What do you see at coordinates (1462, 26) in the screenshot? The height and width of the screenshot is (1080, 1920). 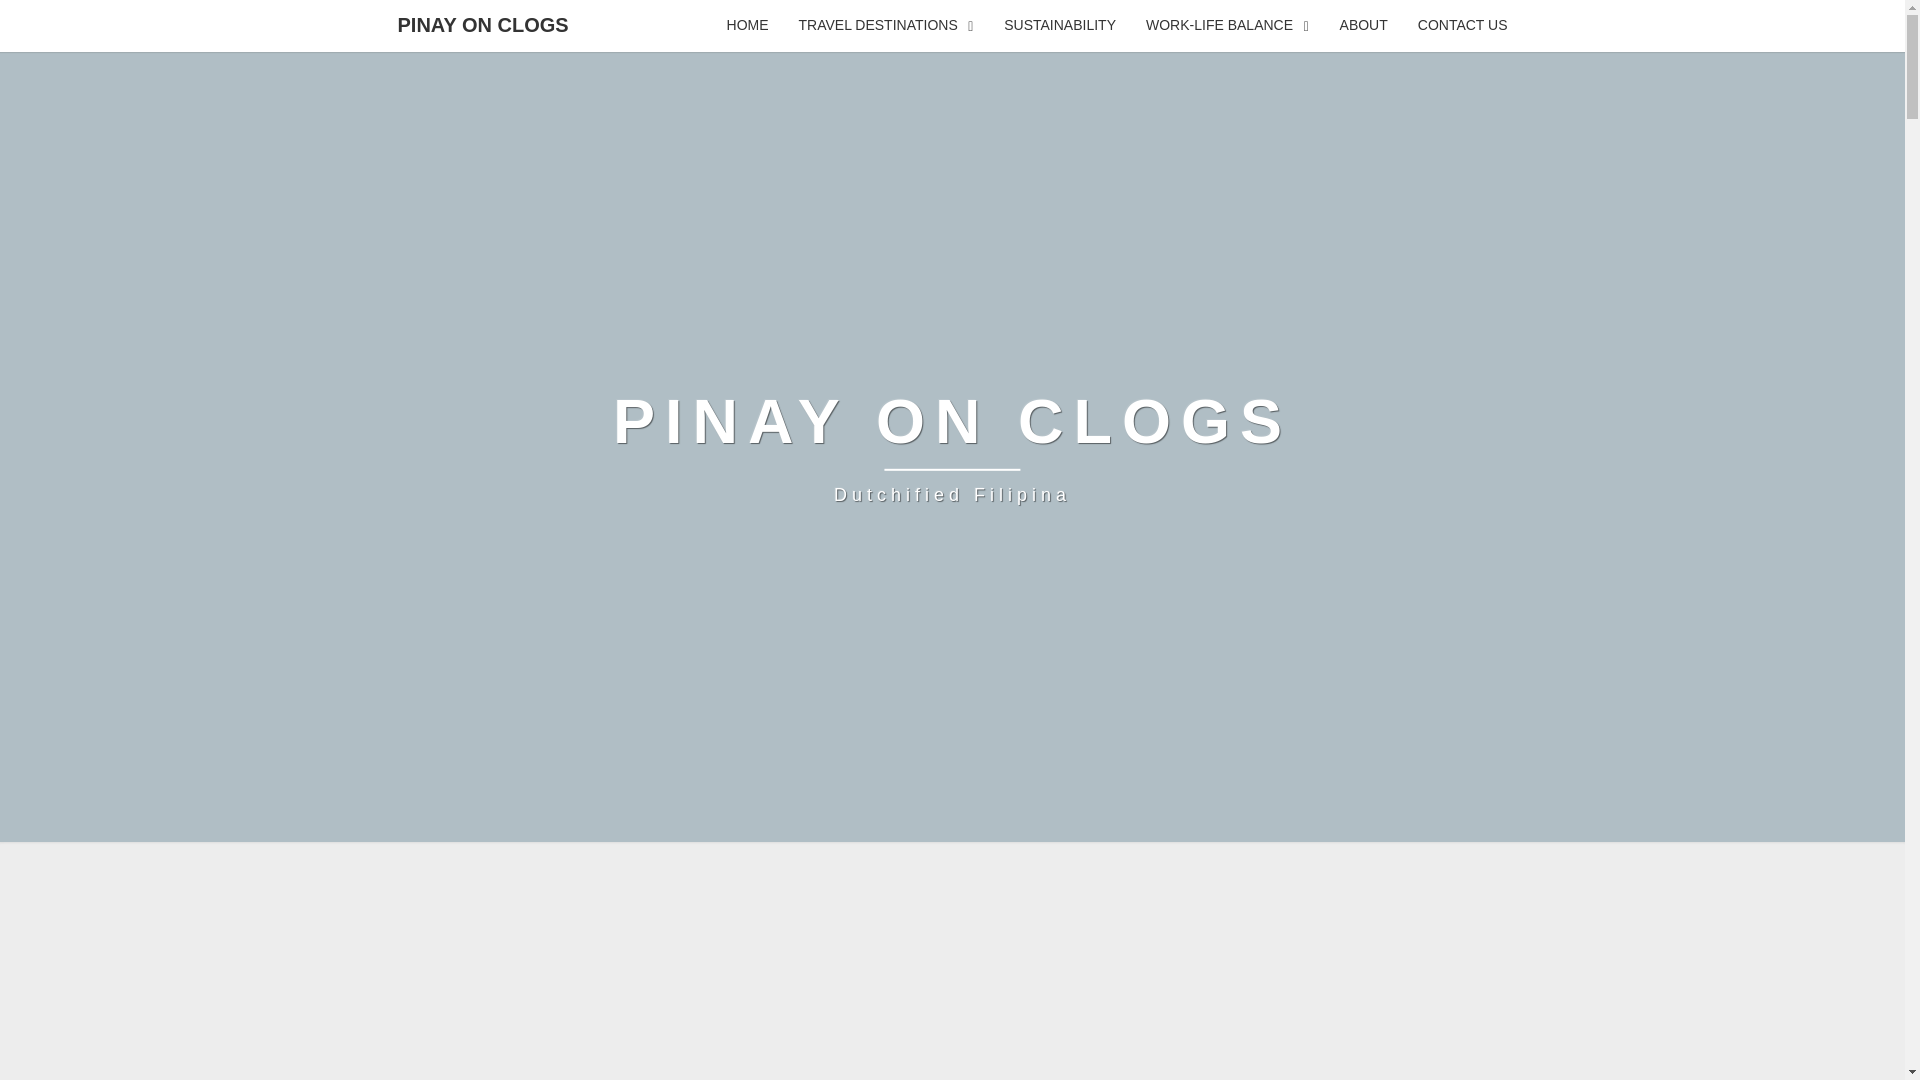 I see `CONTACT US` at bounding box center [1462, 26].